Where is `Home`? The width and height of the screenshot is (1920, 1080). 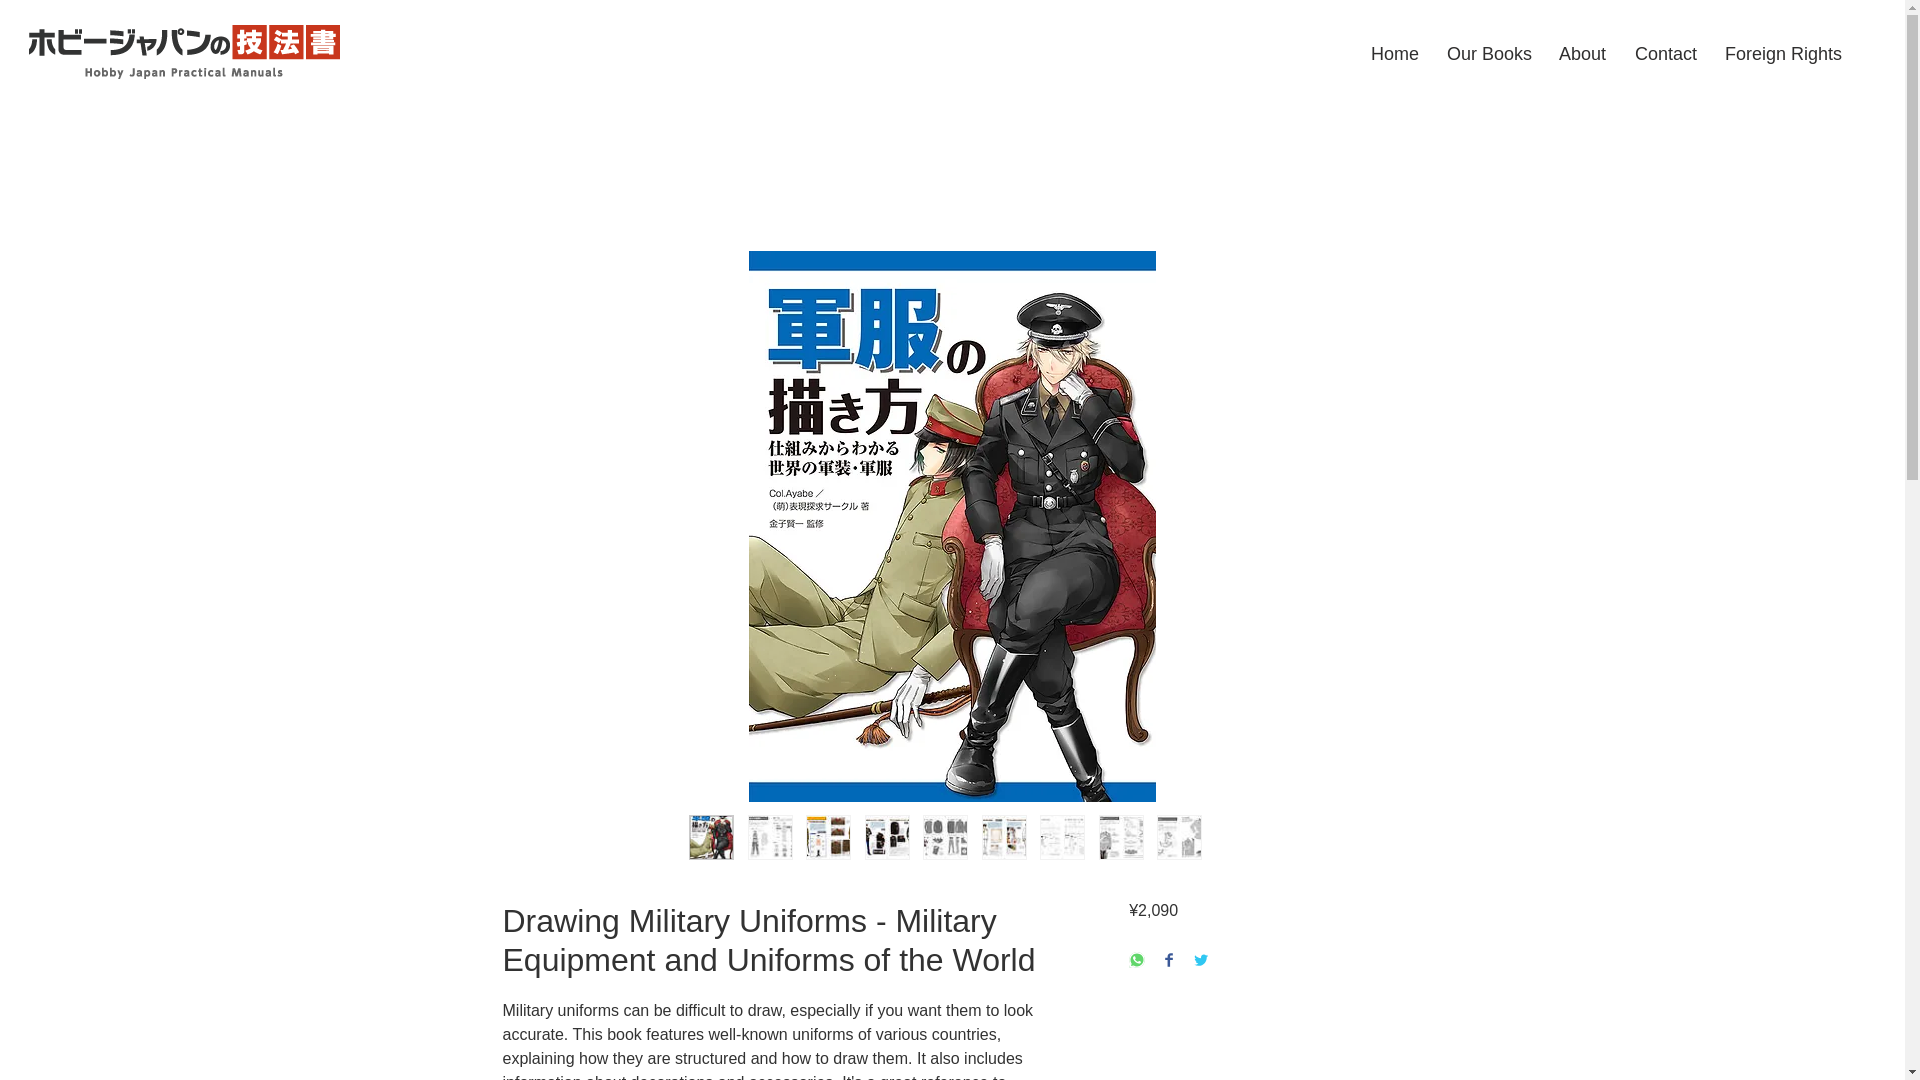
Home is located at coordinates (1394, 54).